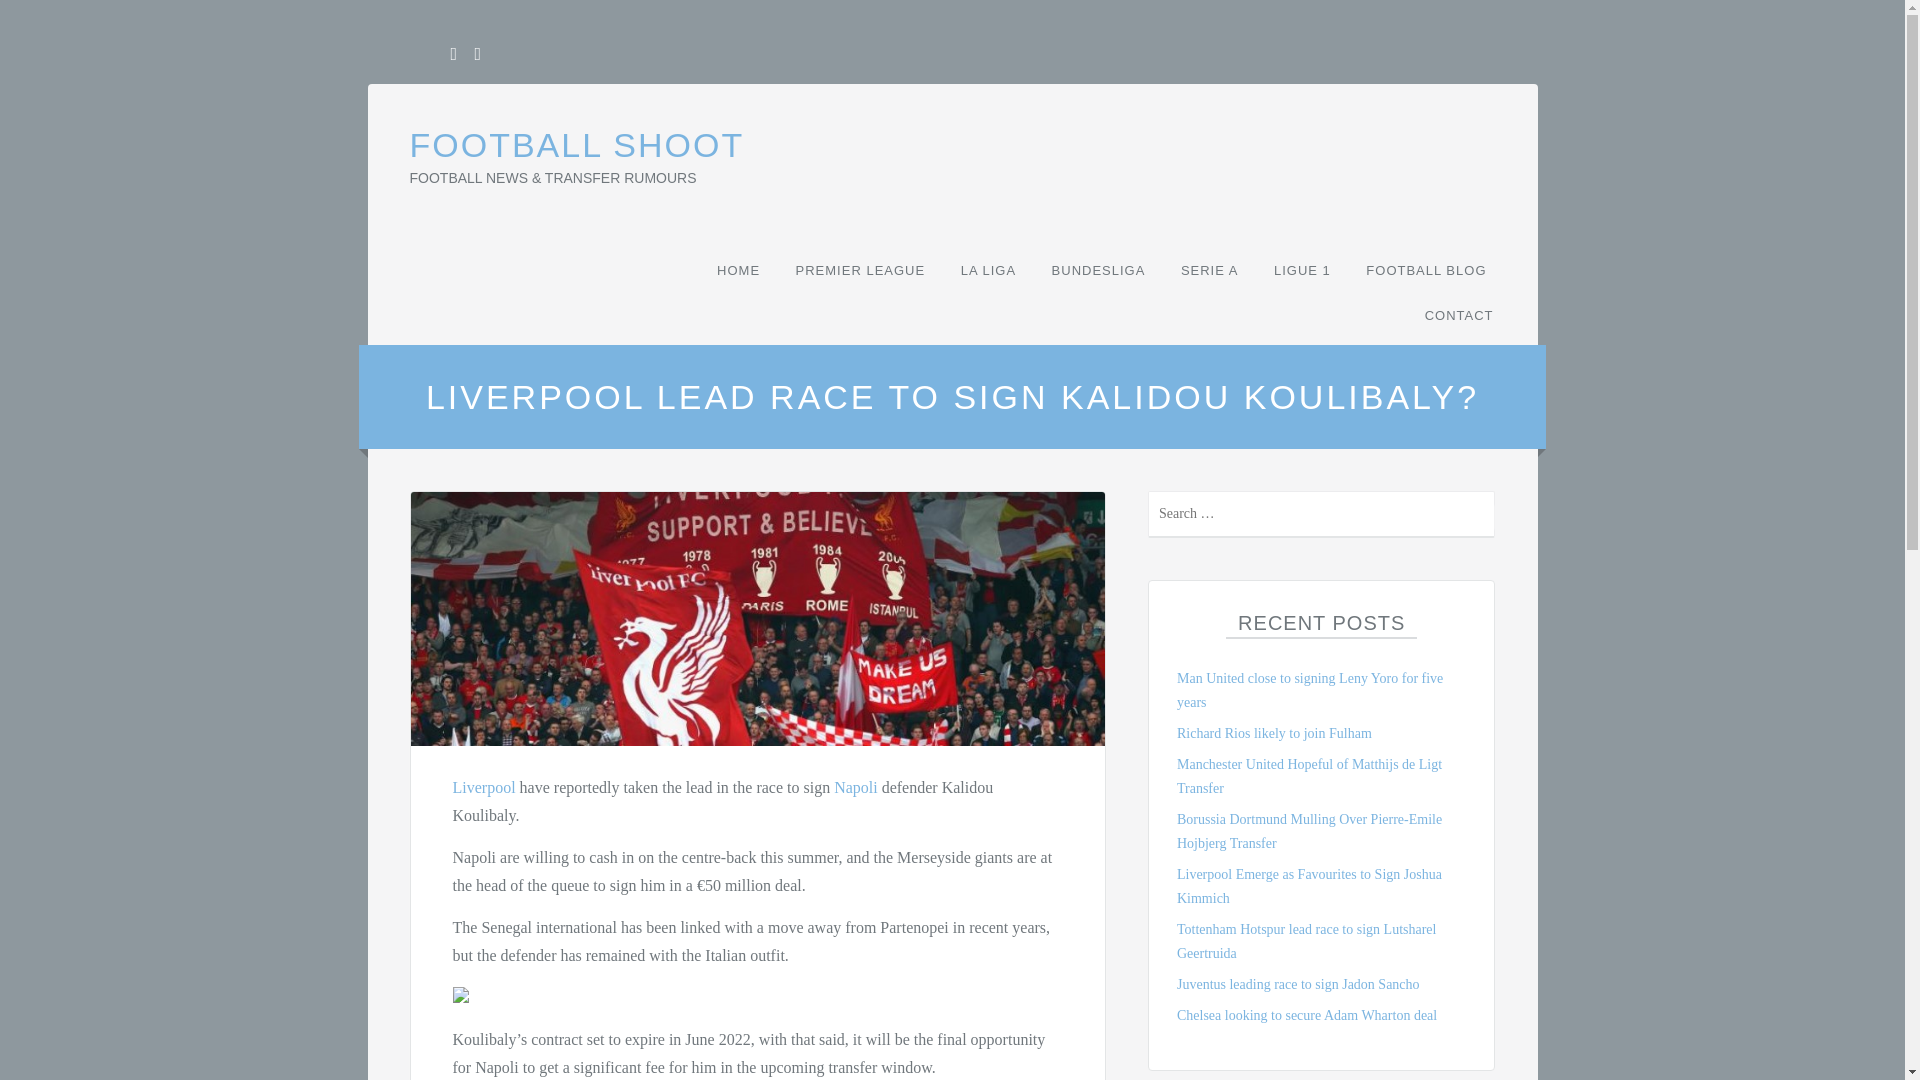  Describe the element at coordinates (738, 270) in the screenshot. I see `HOME` at that location.